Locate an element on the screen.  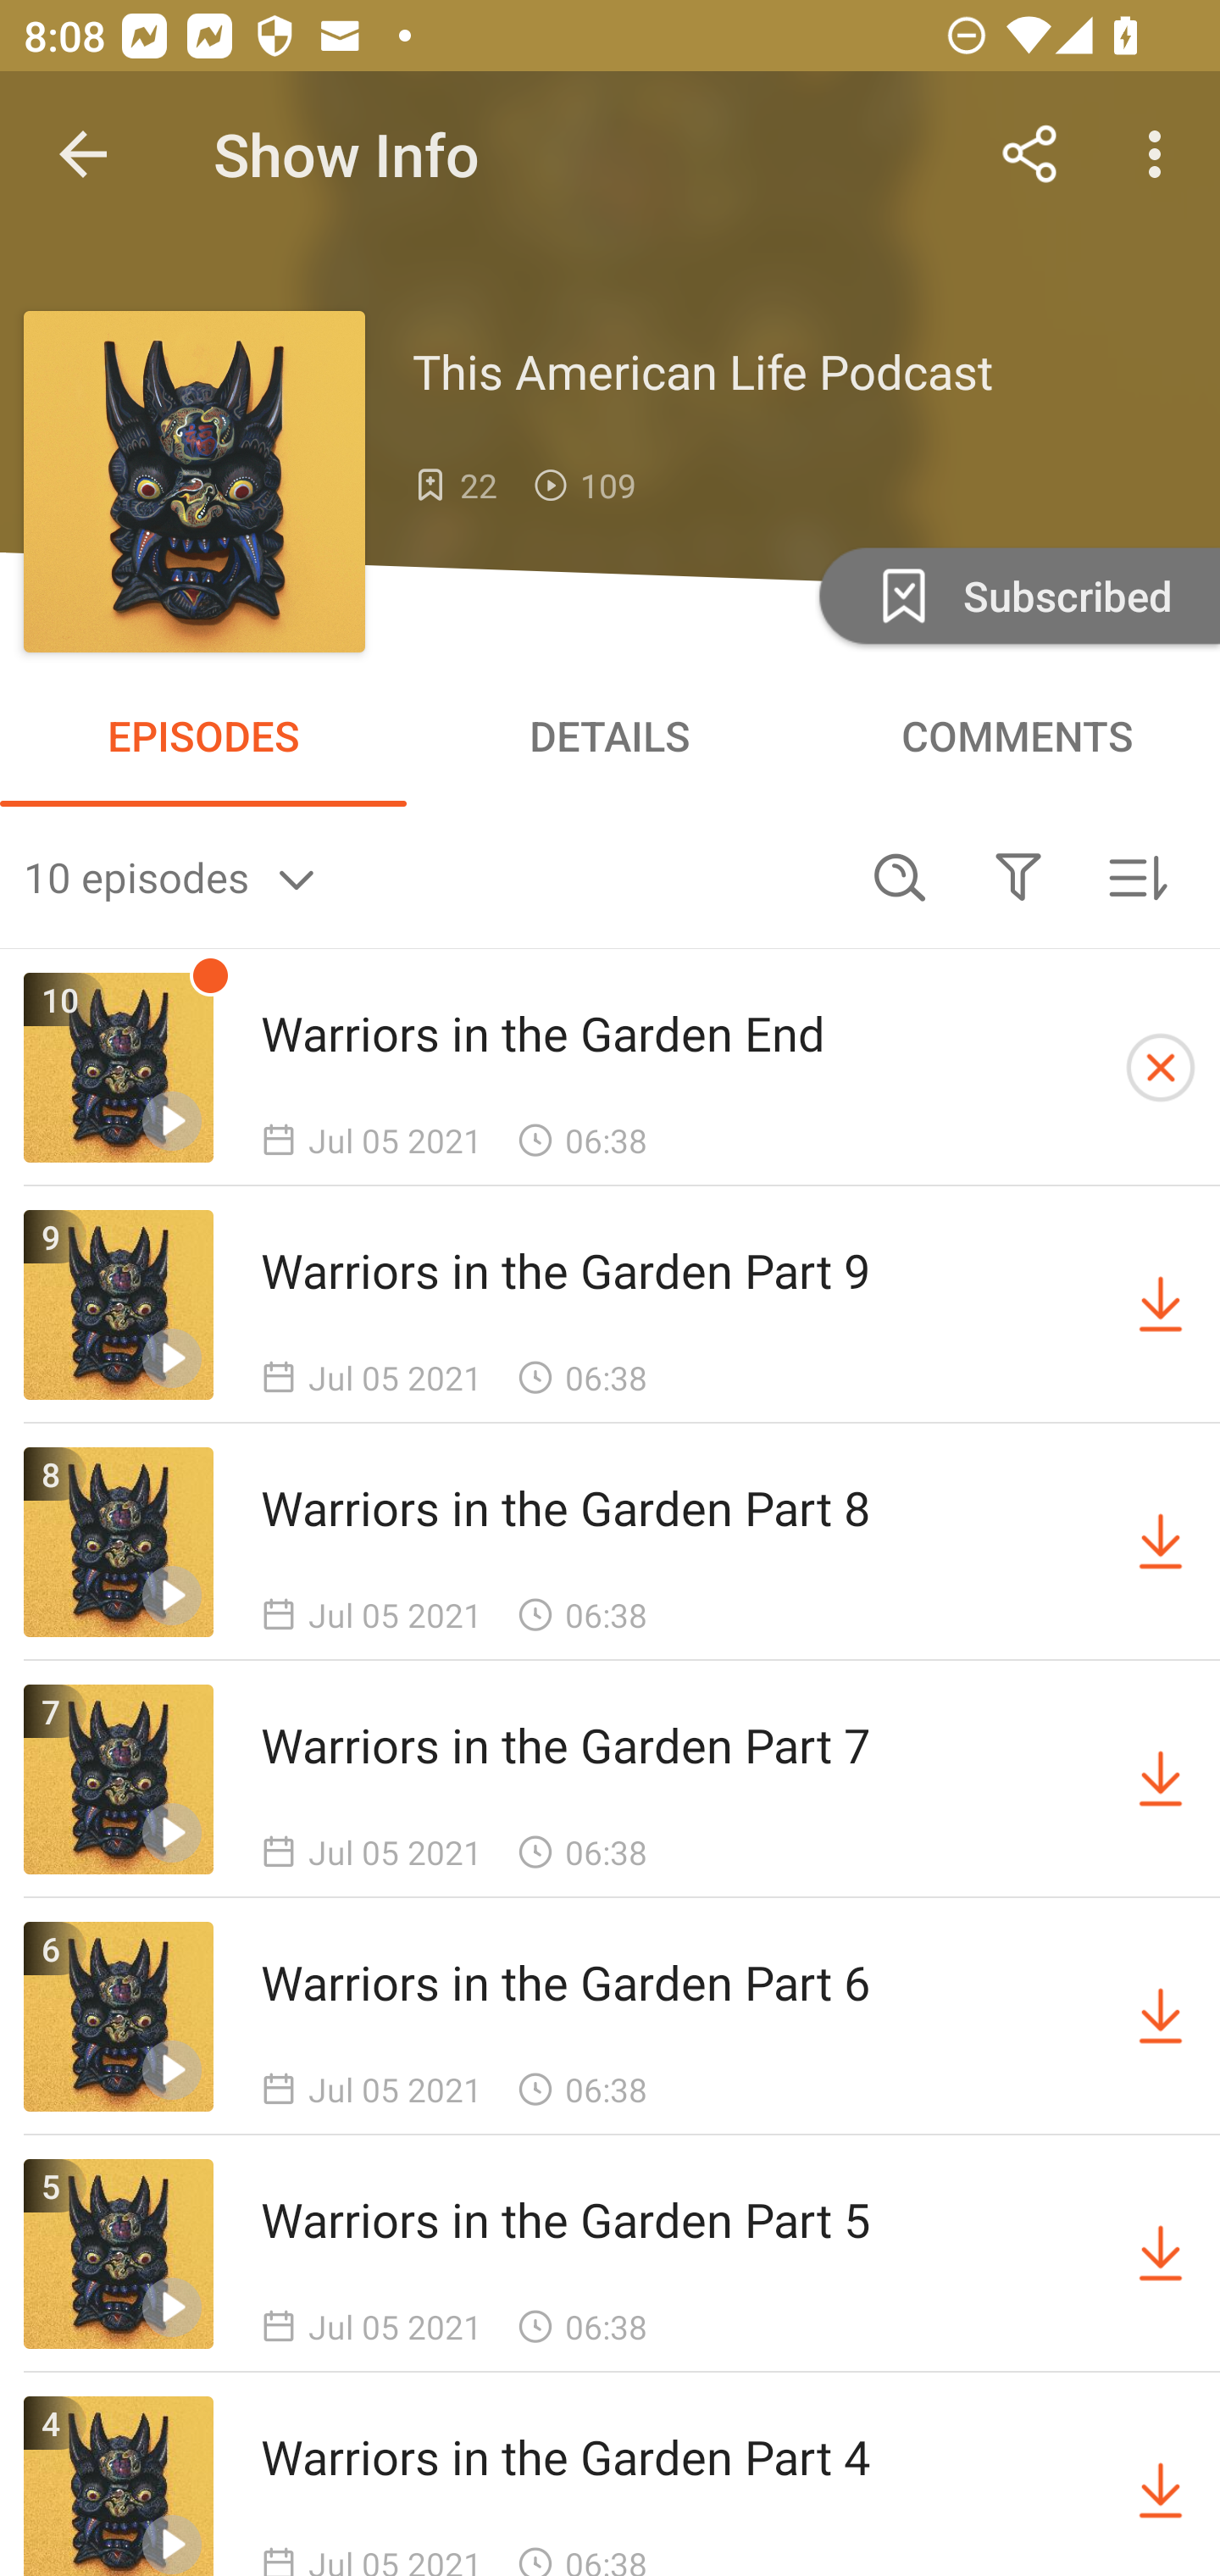
 Sorted by newest first is located at coordinates (1137, 876).